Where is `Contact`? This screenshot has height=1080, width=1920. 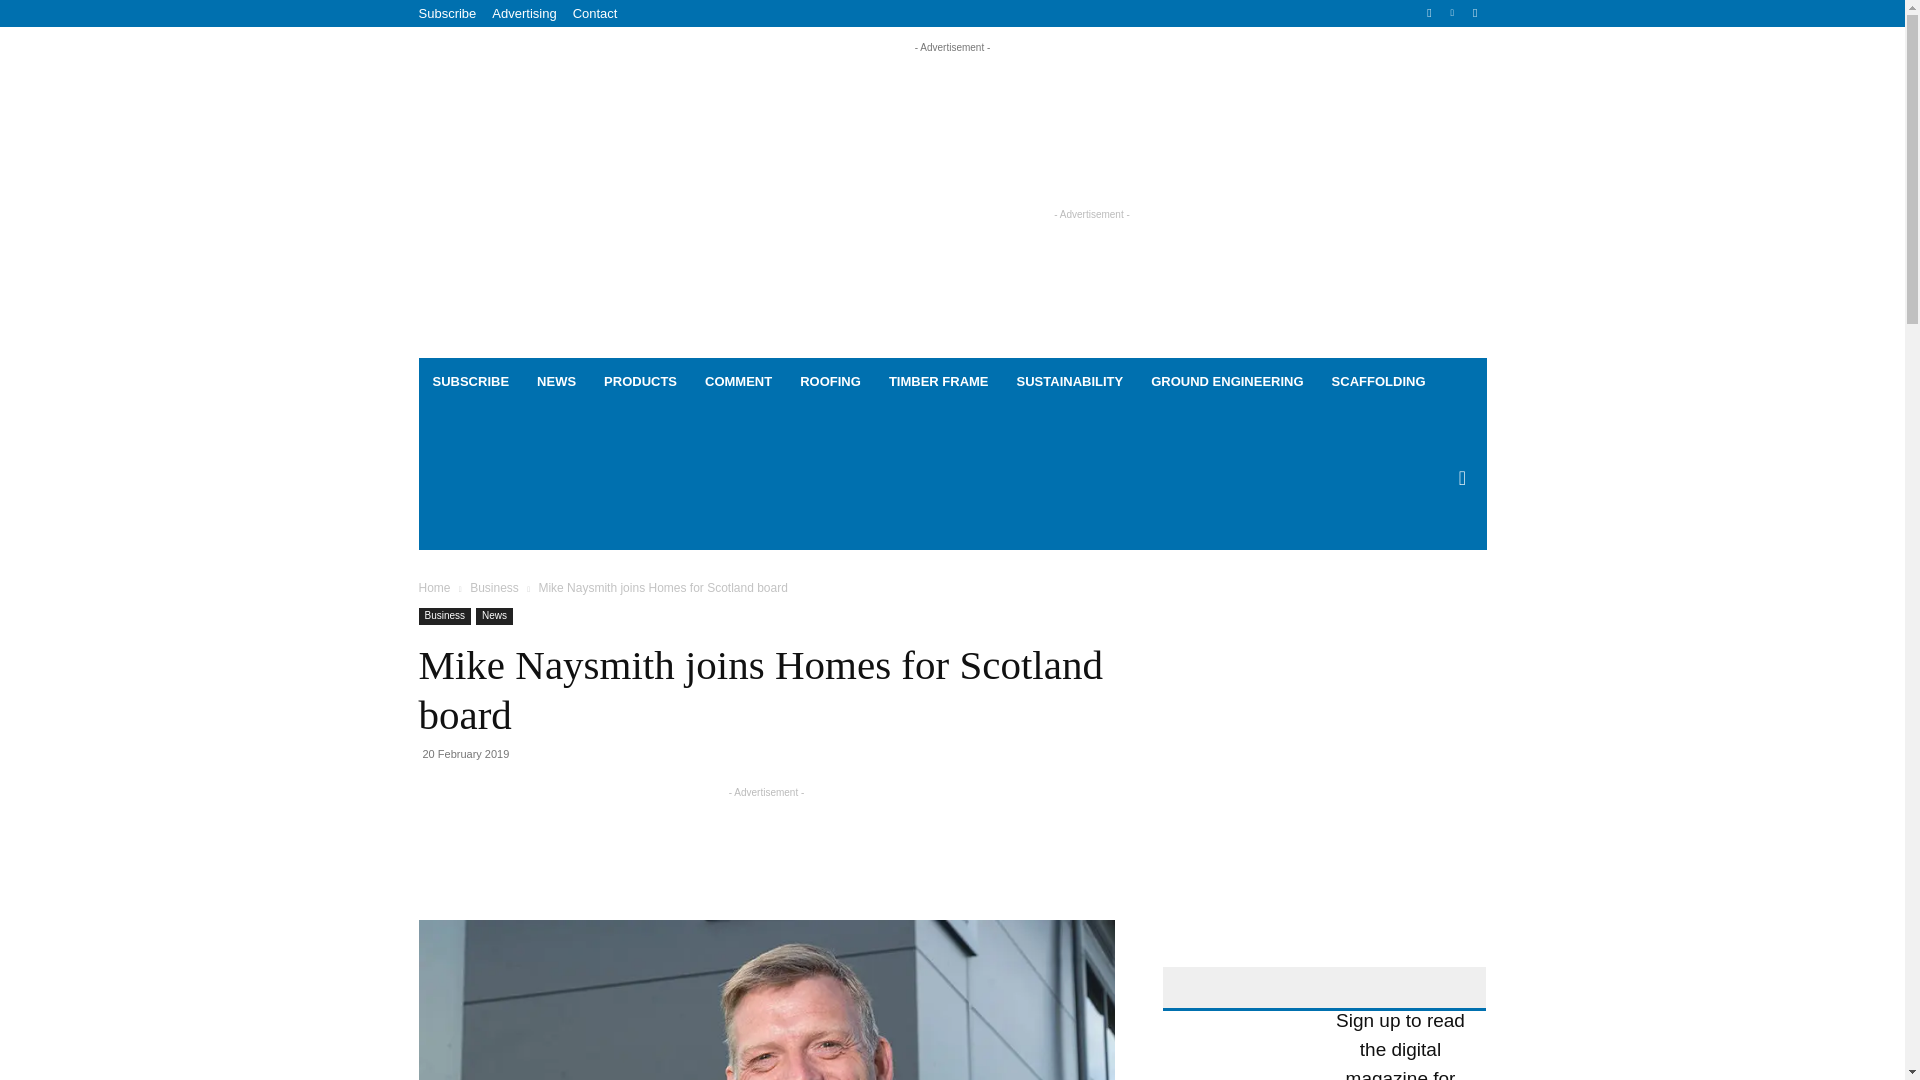 Contact is located at coordinates (595, 13).